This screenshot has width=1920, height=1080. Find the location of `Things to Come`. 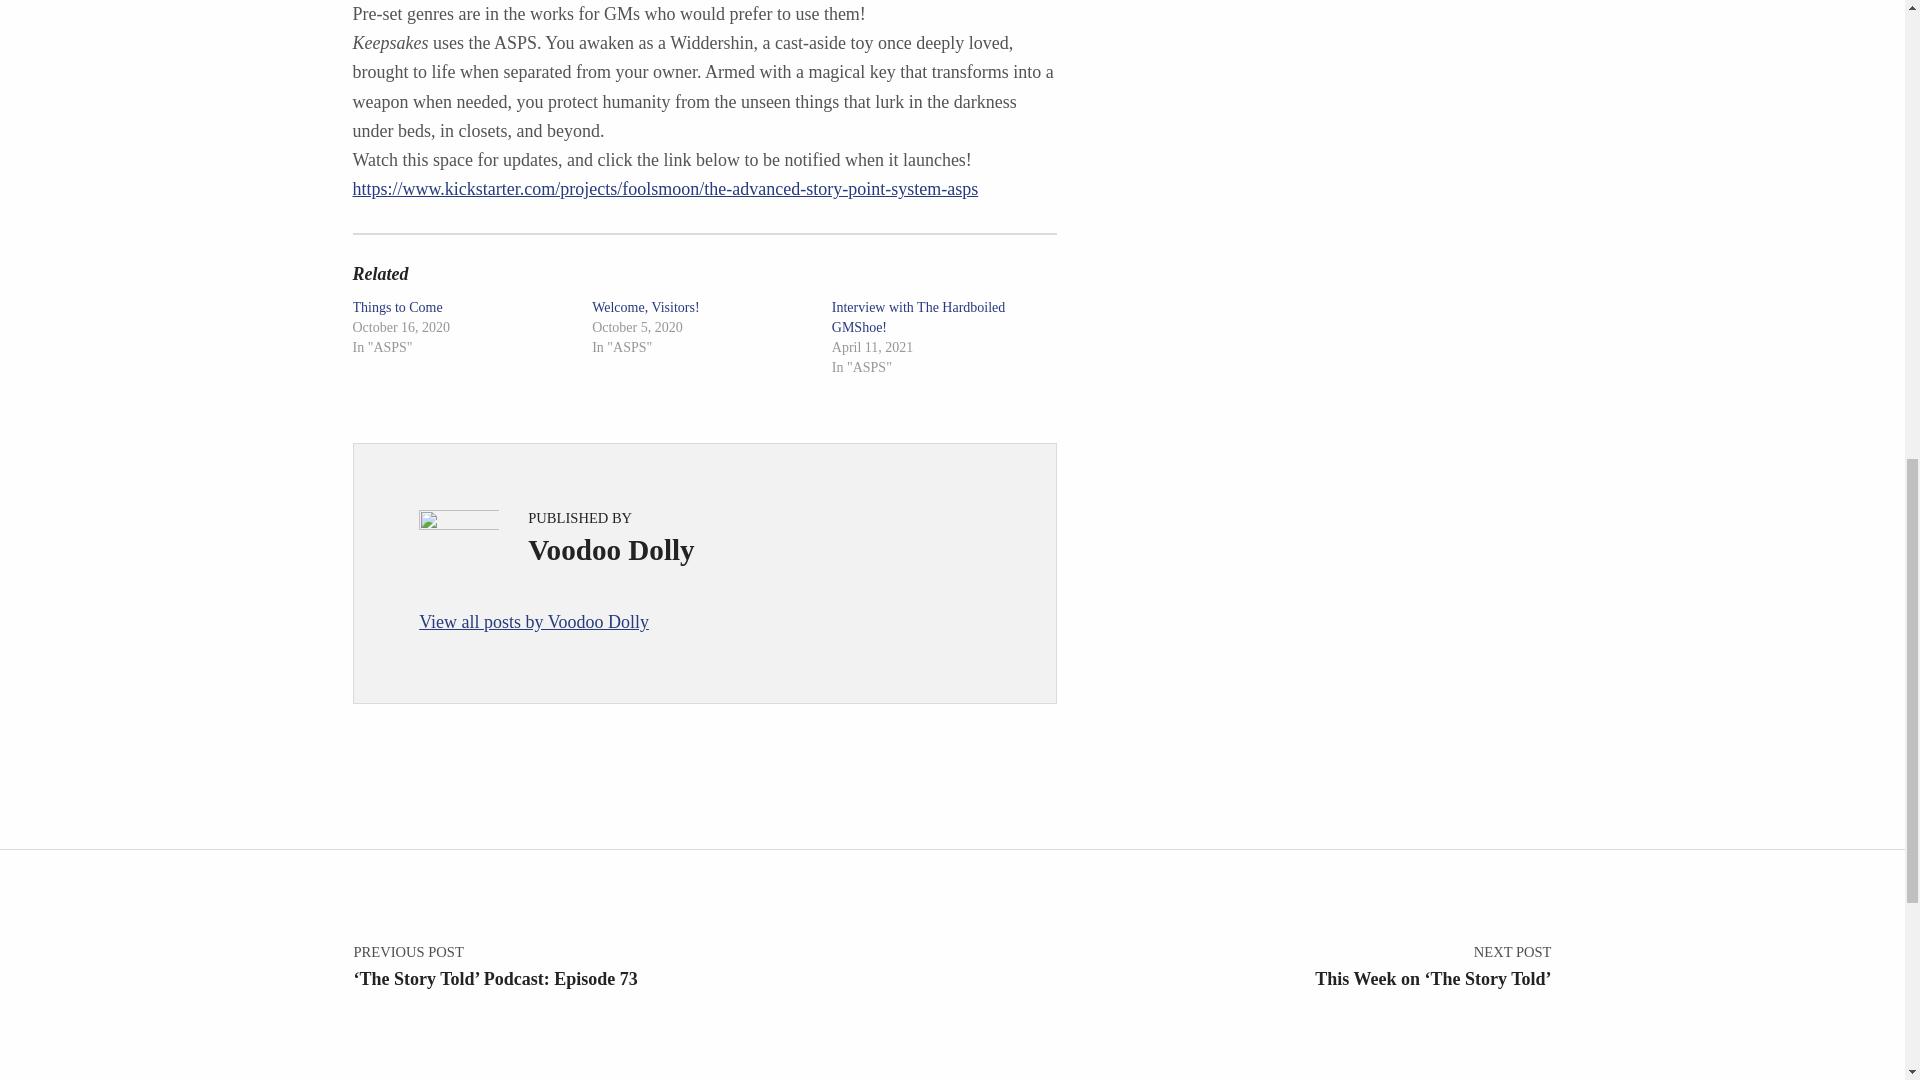

Things to Come is located at coordinates (396, 308).